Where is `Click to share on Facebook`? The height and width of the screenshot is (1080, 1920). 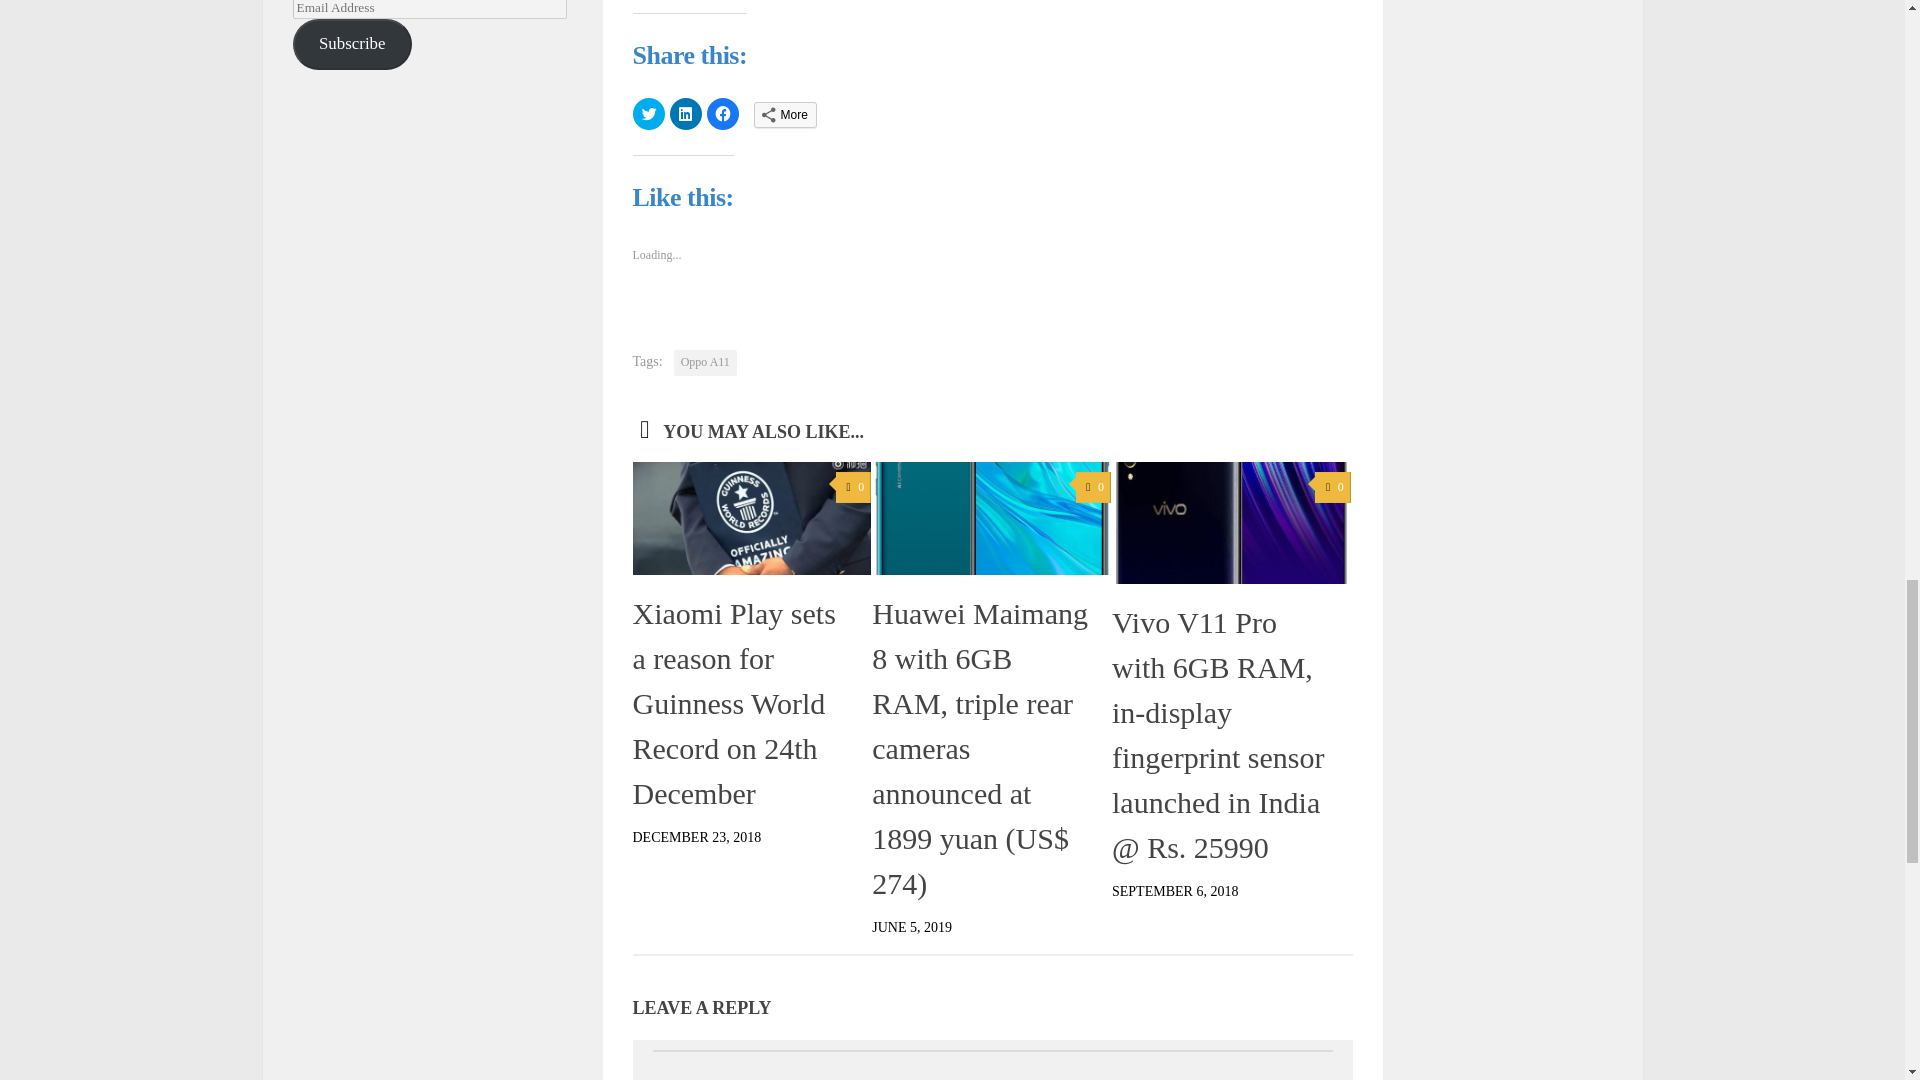 Click to share on Facebook is located at coordinates (722, 114).